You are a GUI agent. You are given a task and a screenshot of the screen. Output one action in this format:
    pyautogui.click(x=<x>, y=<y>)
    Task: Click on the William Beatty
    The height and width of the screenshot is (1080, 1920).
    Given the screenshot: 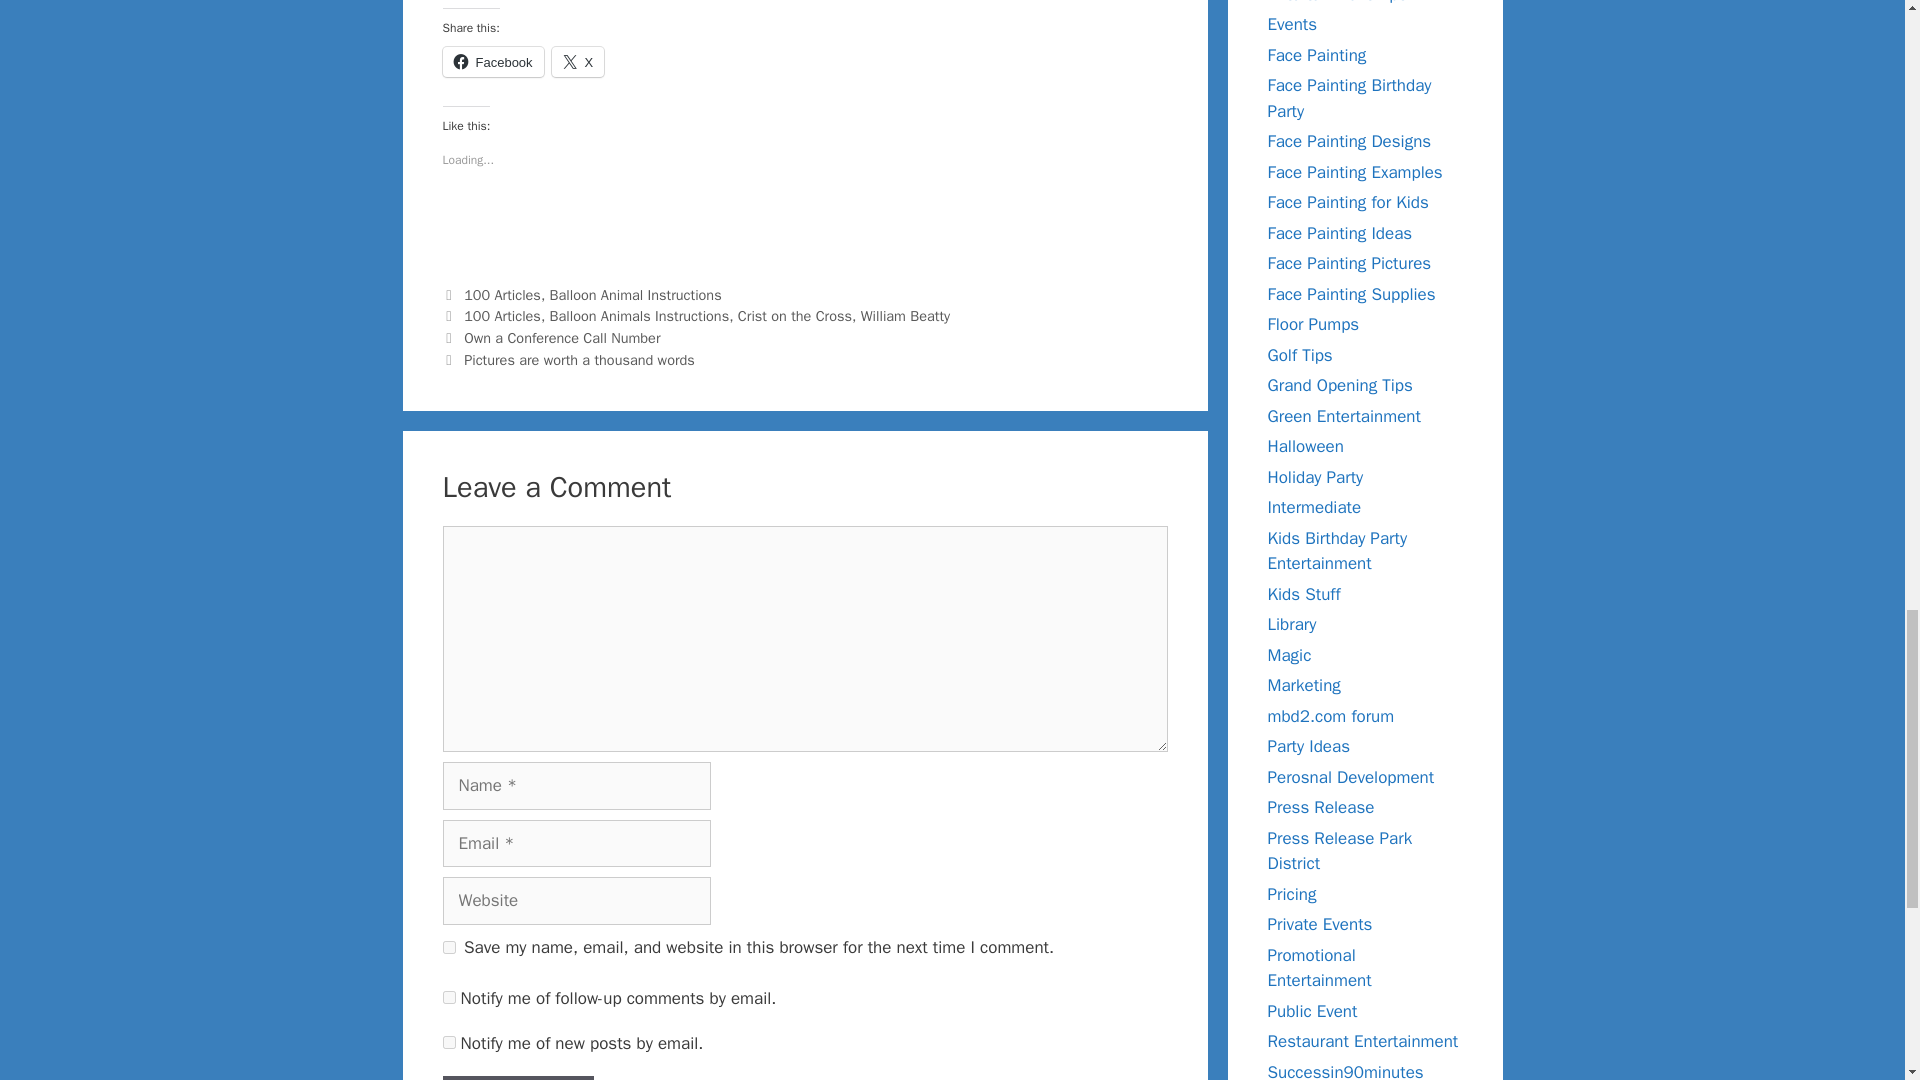 What is the action you would take?
    pyautogui.click(x=905, y=316)
    